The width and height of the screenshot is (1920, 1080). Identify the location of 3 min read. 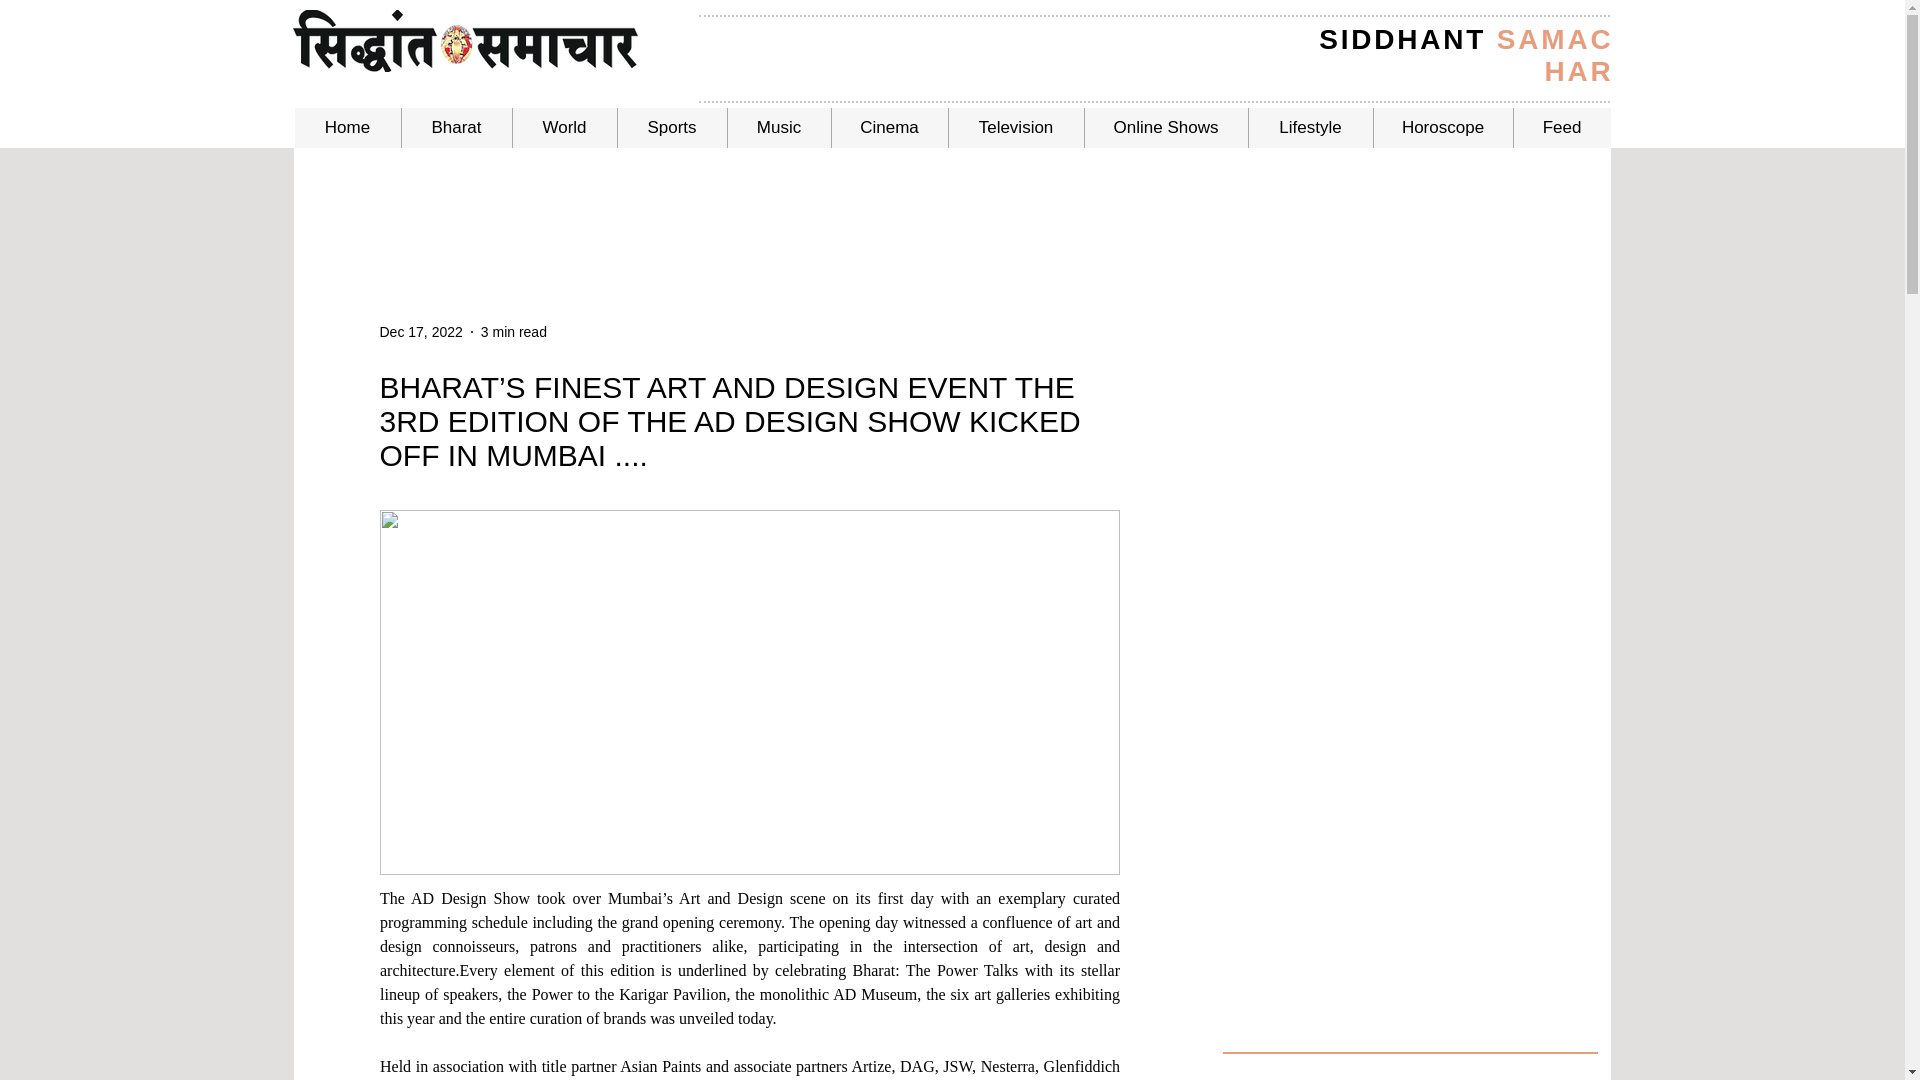
(514, 332).